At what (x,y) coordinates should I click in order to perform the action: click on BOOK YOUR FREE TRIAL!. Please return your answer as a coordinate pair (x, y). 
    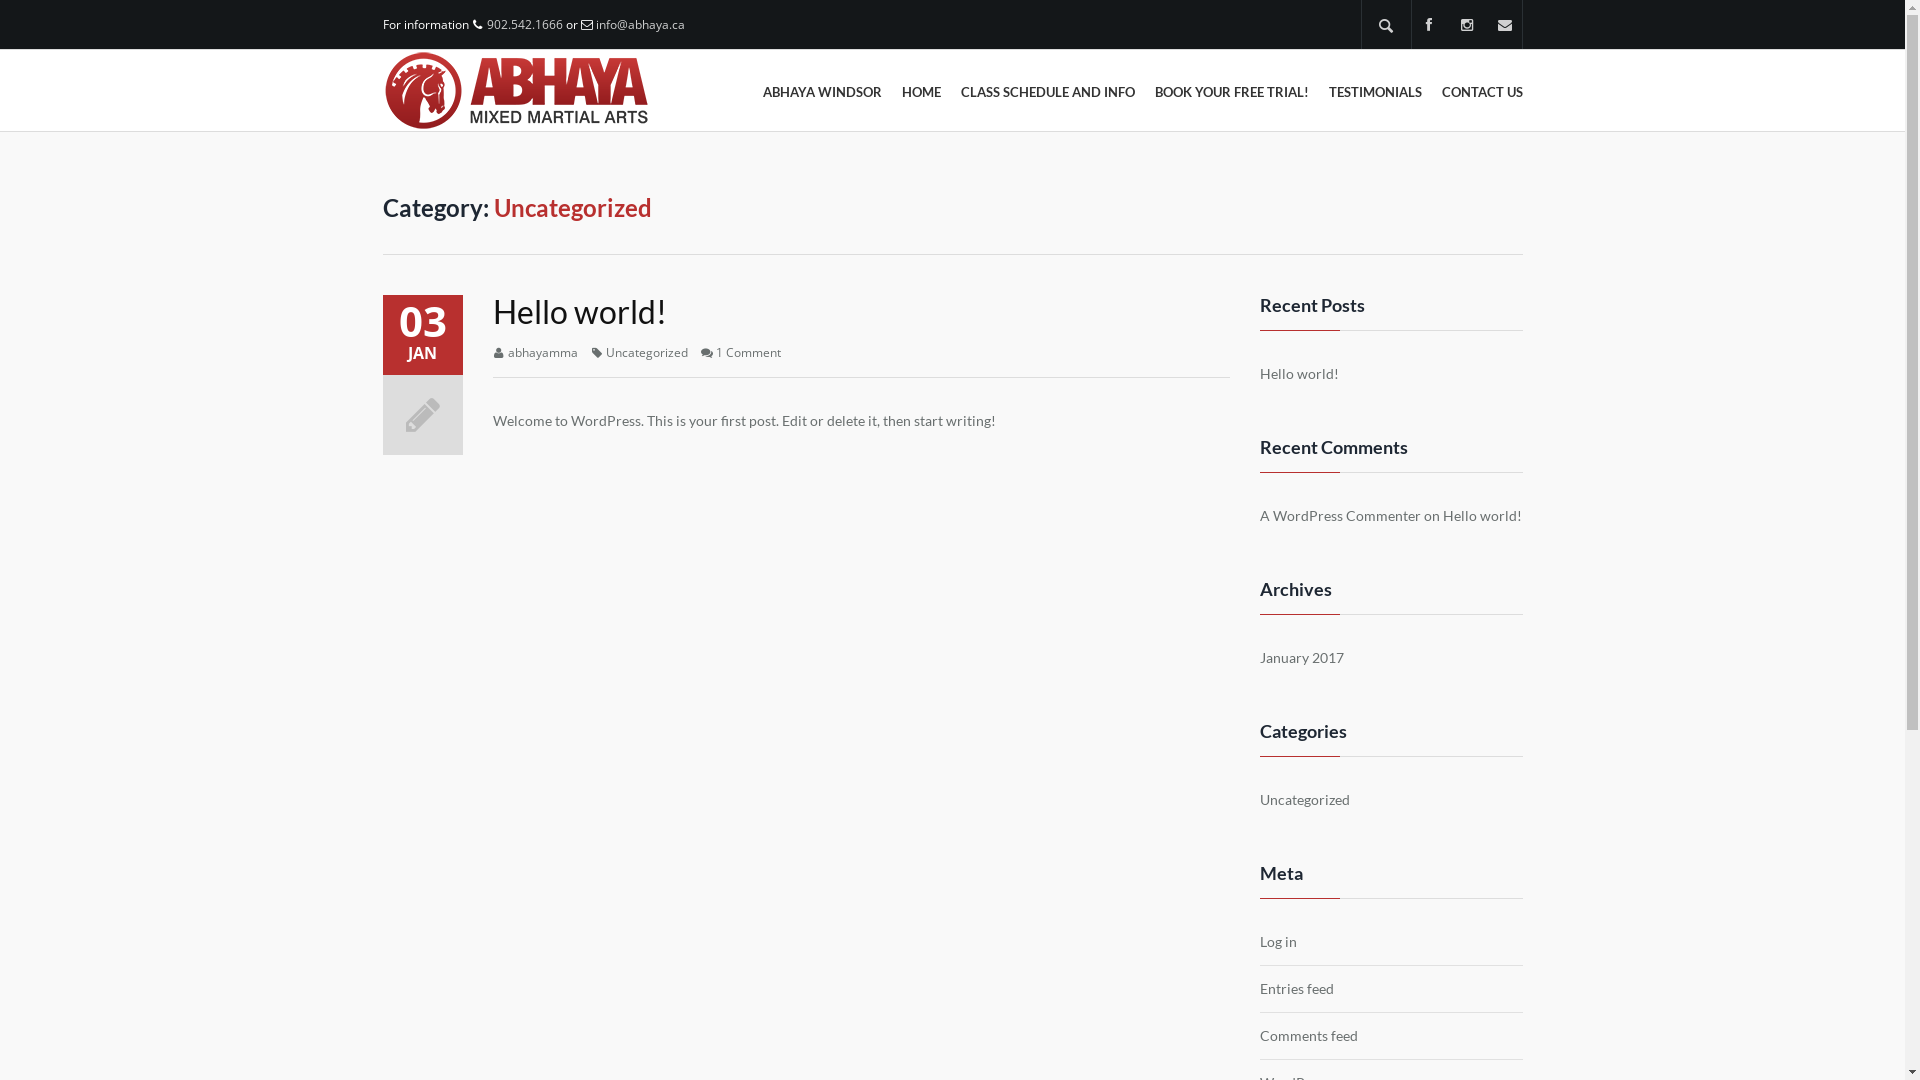
    Looking at the image, I should click on (1231, 92).